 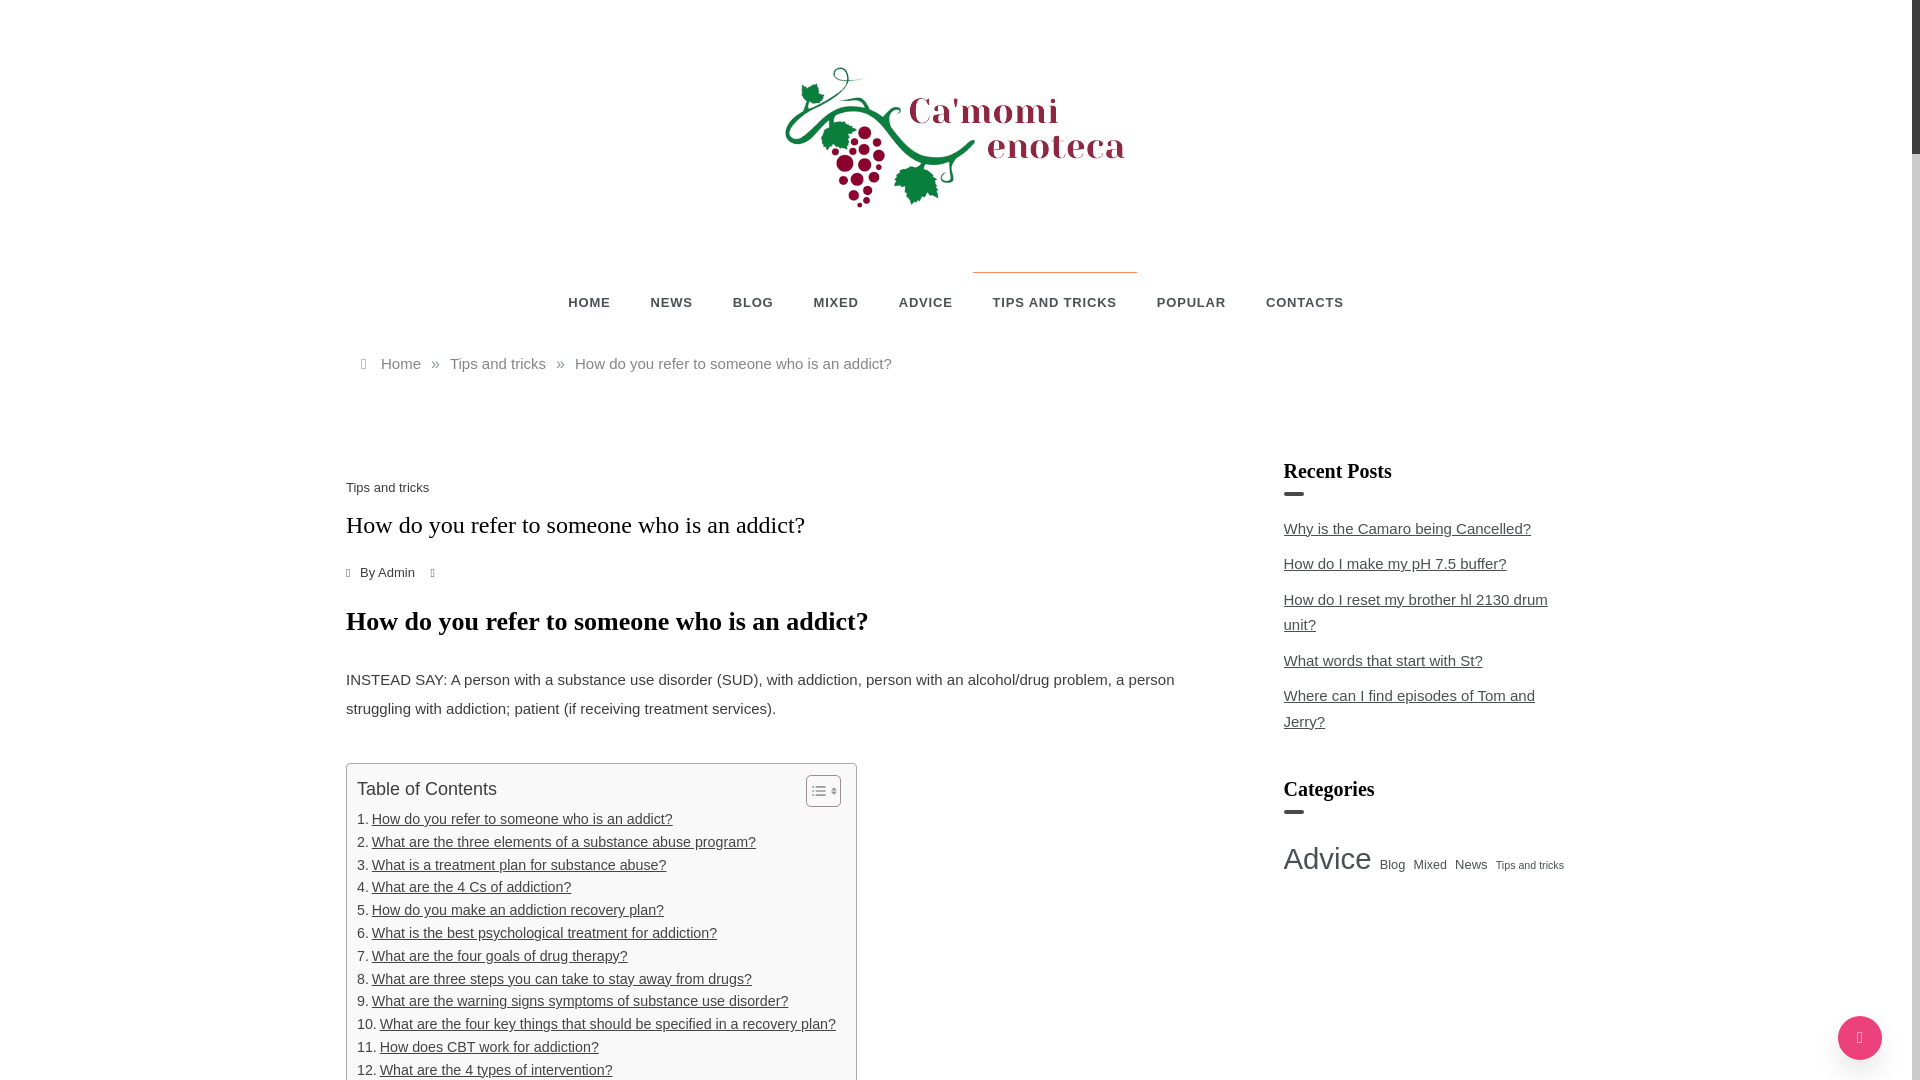 I want to click on Tips and tricks, so click(x=497, y=363).